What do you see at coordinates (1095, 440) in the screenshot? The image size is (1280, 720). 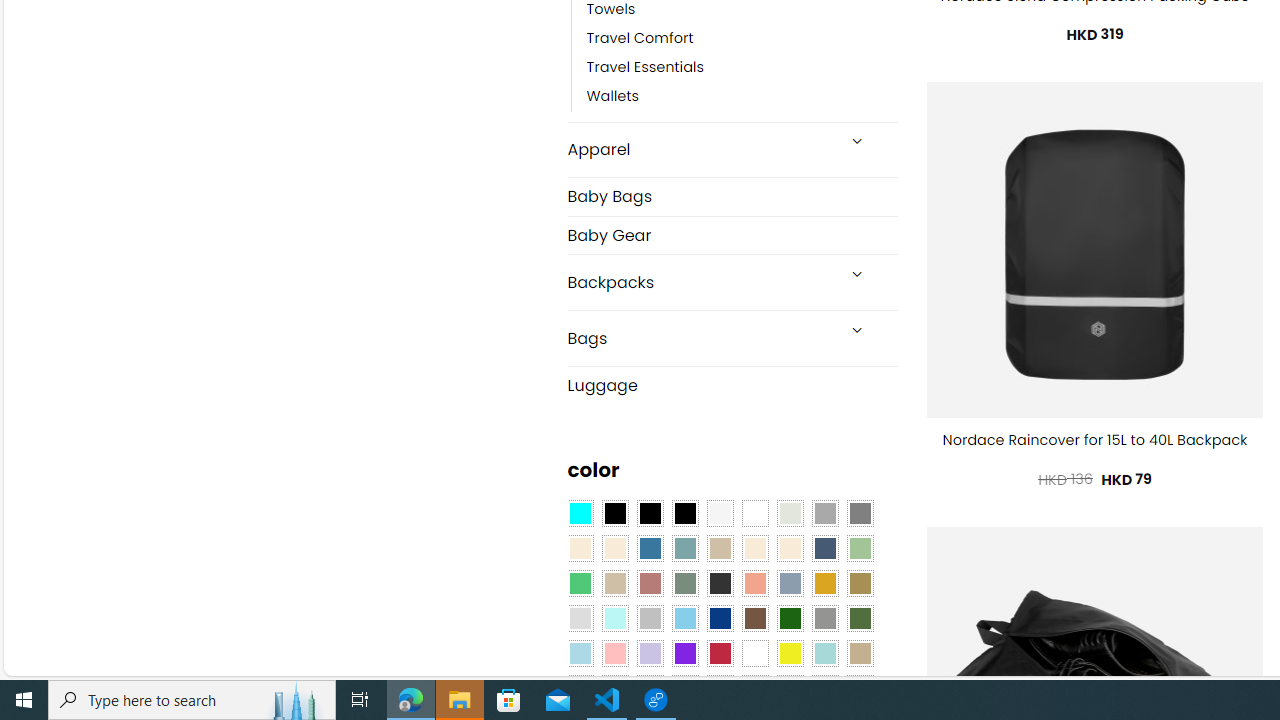 I see `Nordace Raincover for 15L to 40L Backpack` at bounding box center [1095, 440].